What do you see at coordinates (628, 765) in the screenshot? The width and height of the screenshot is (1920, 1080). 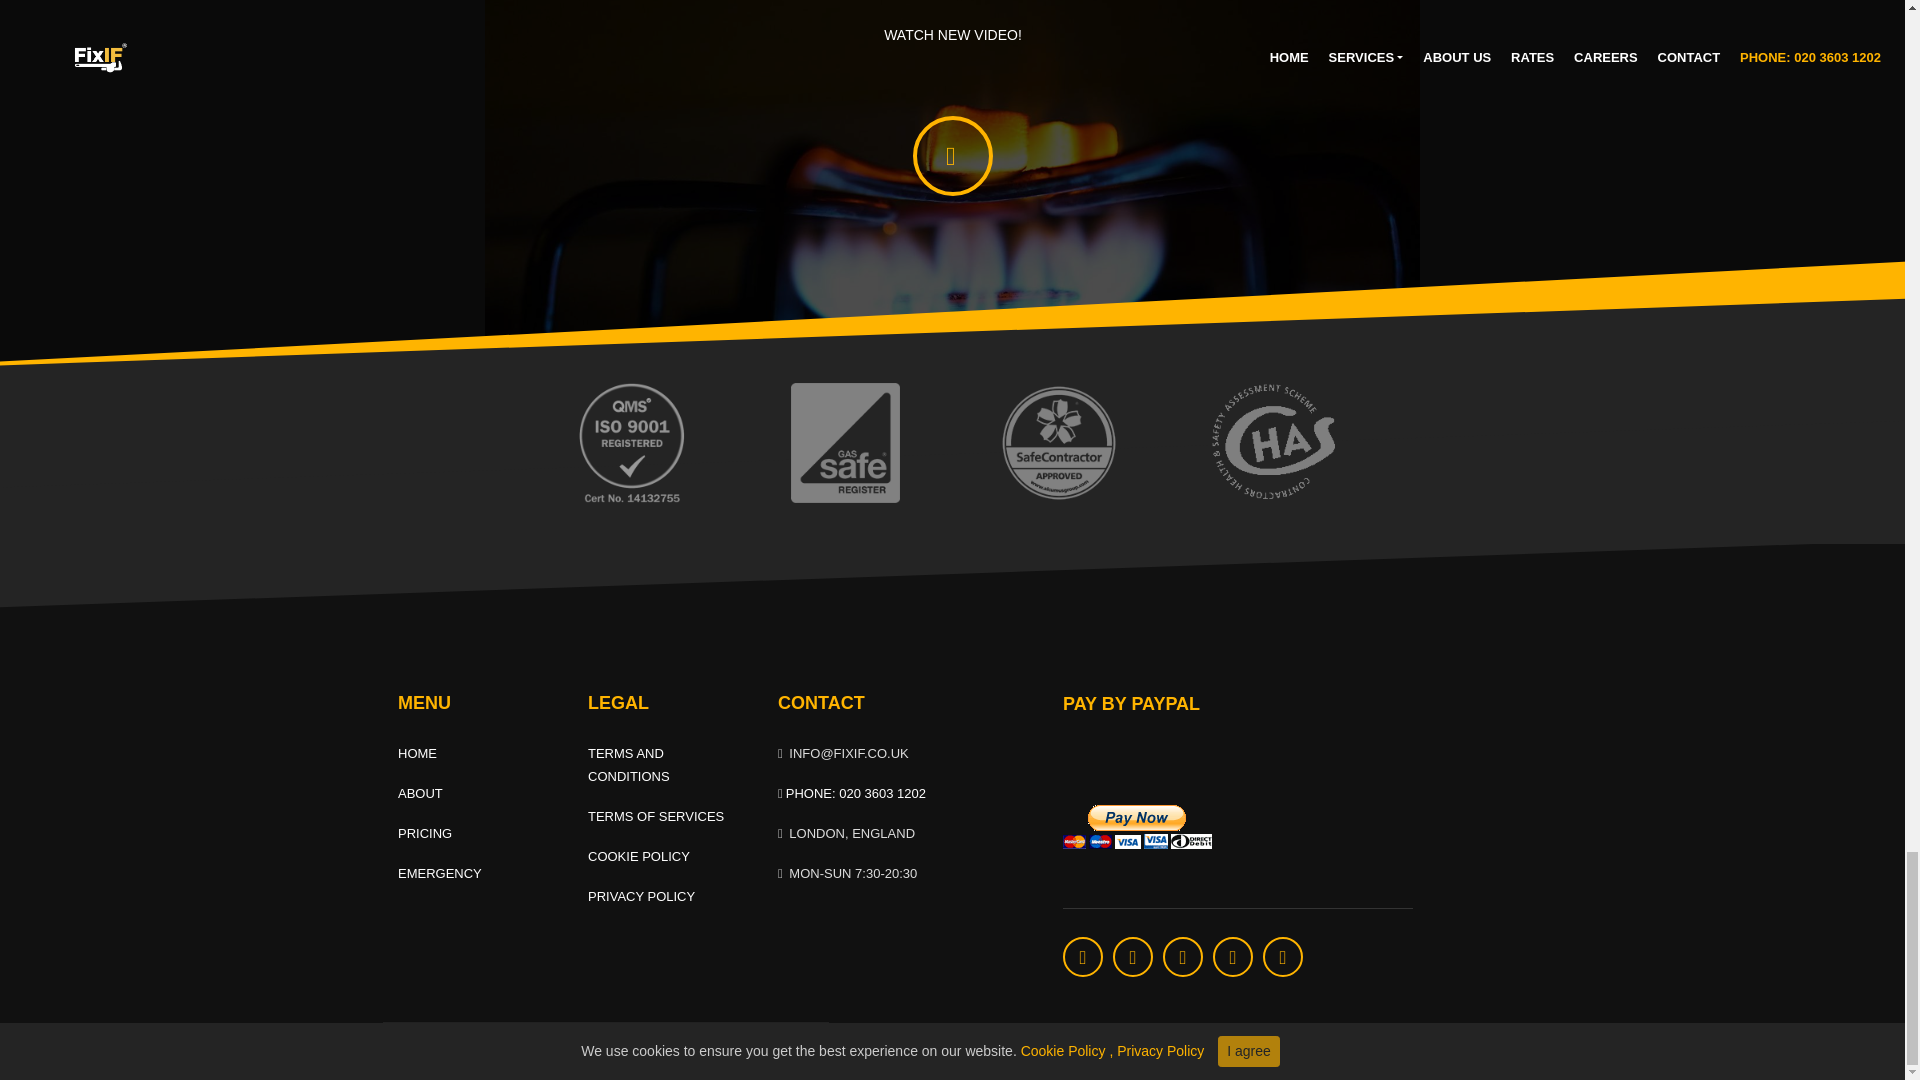 I see `TERMS AND CONDITIONS` at bounding box center [628, 765].